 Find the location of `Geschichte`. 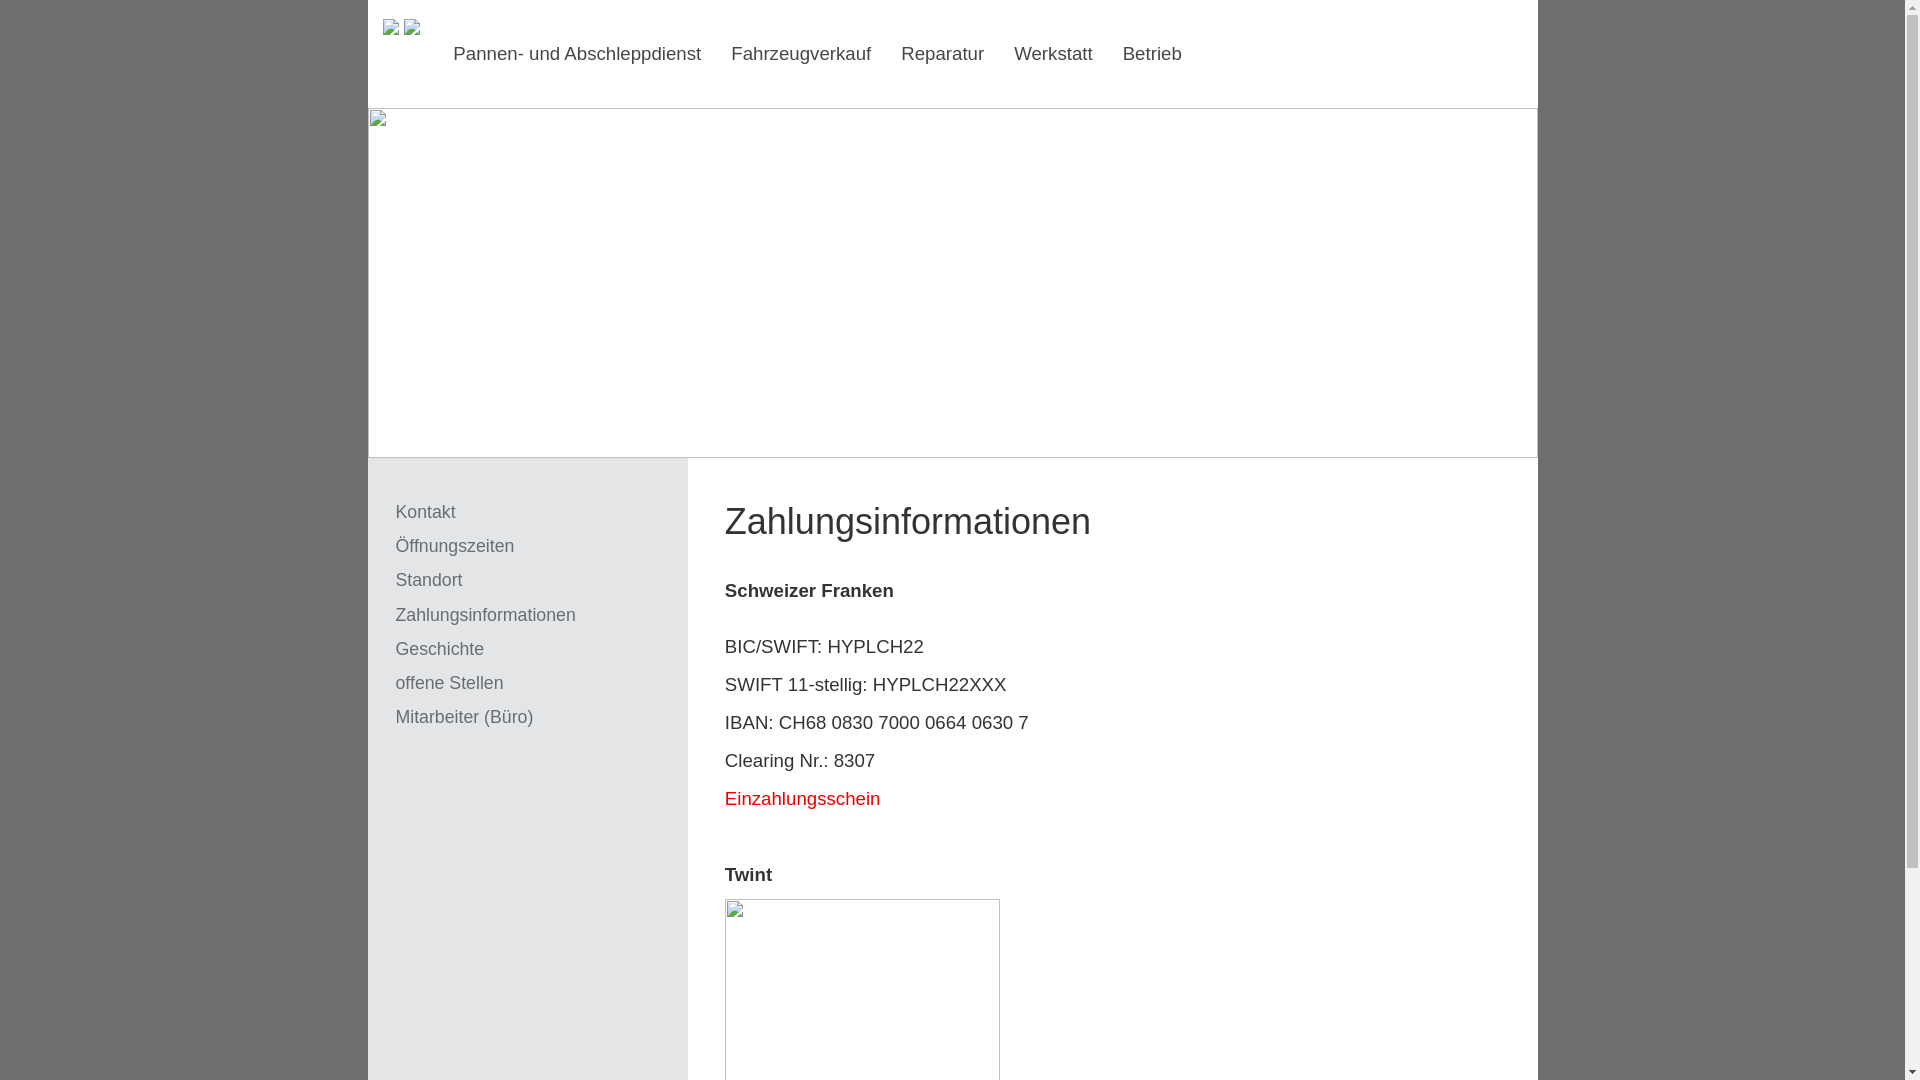

Geschichte is located at coordinates (440, 649).